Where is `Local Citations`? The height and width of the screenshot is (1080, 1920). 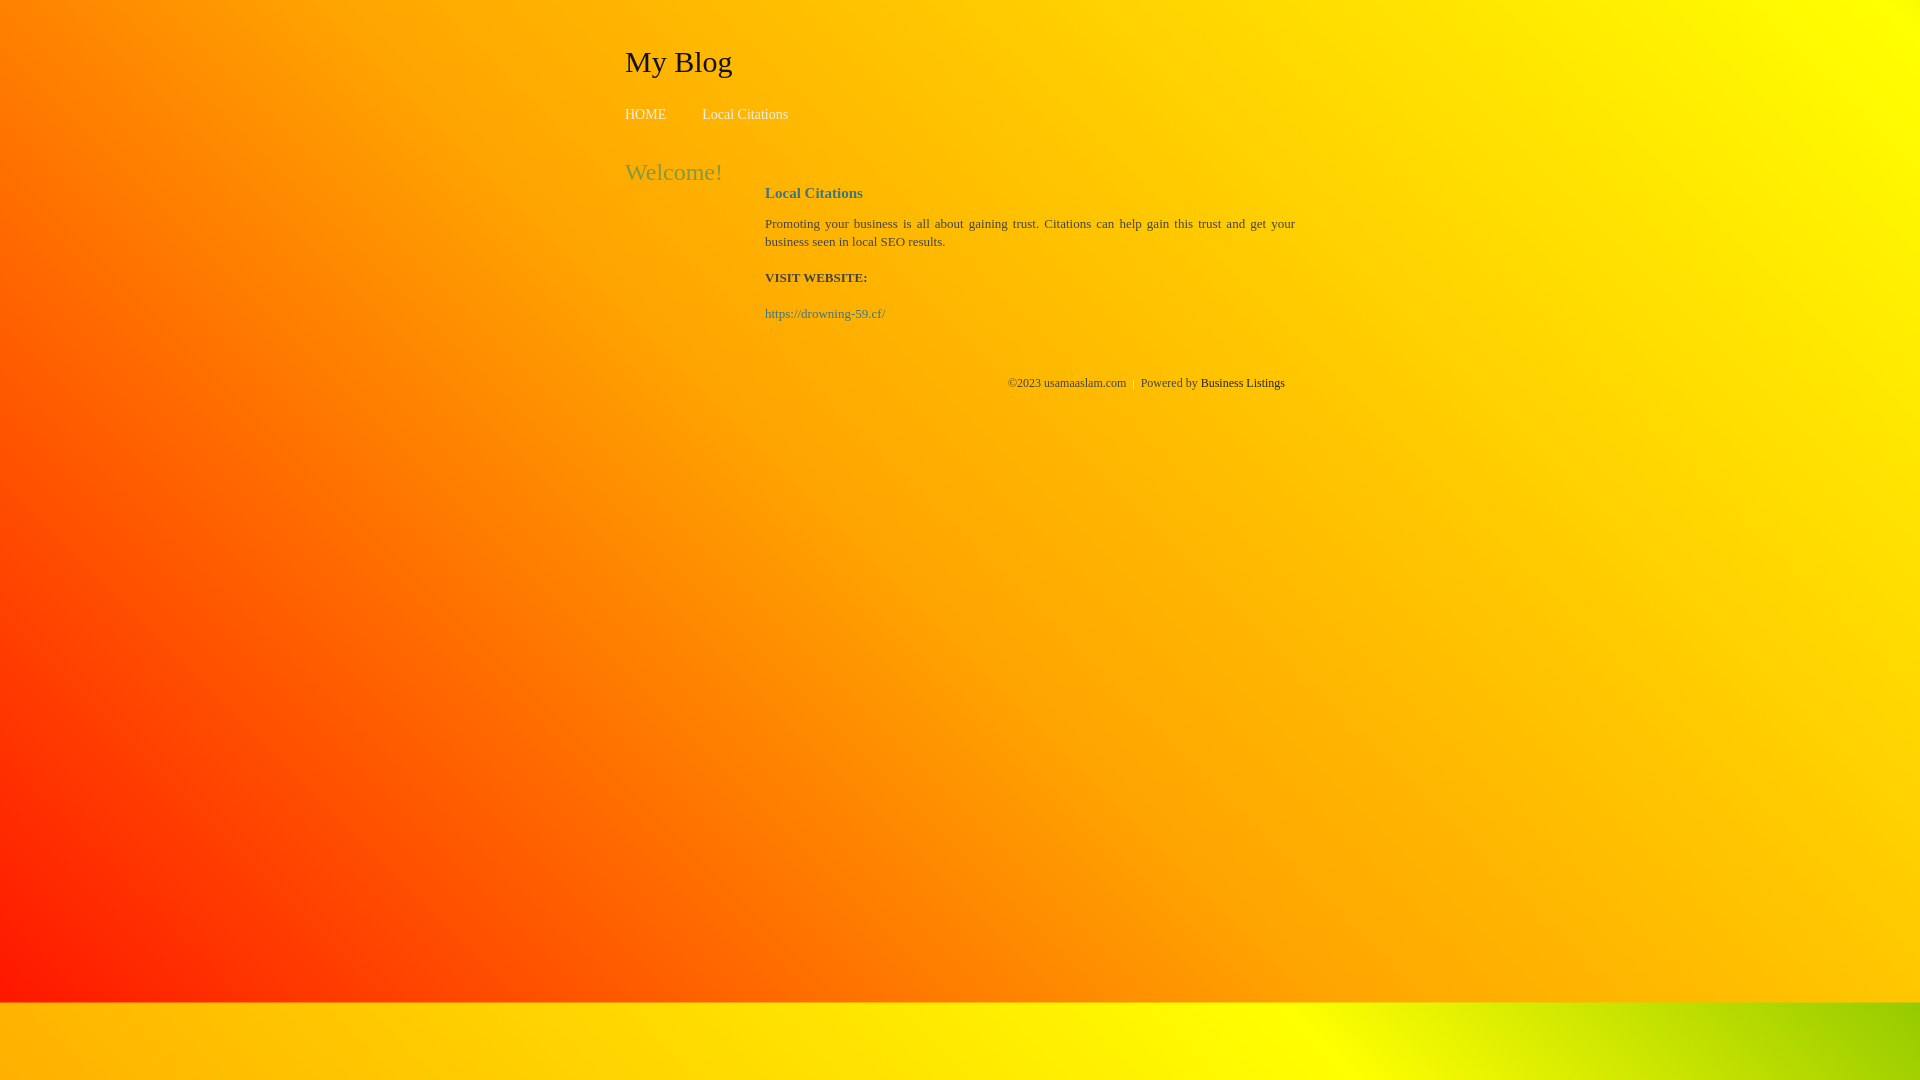
Local Citations is located at coordinates (745, 114).